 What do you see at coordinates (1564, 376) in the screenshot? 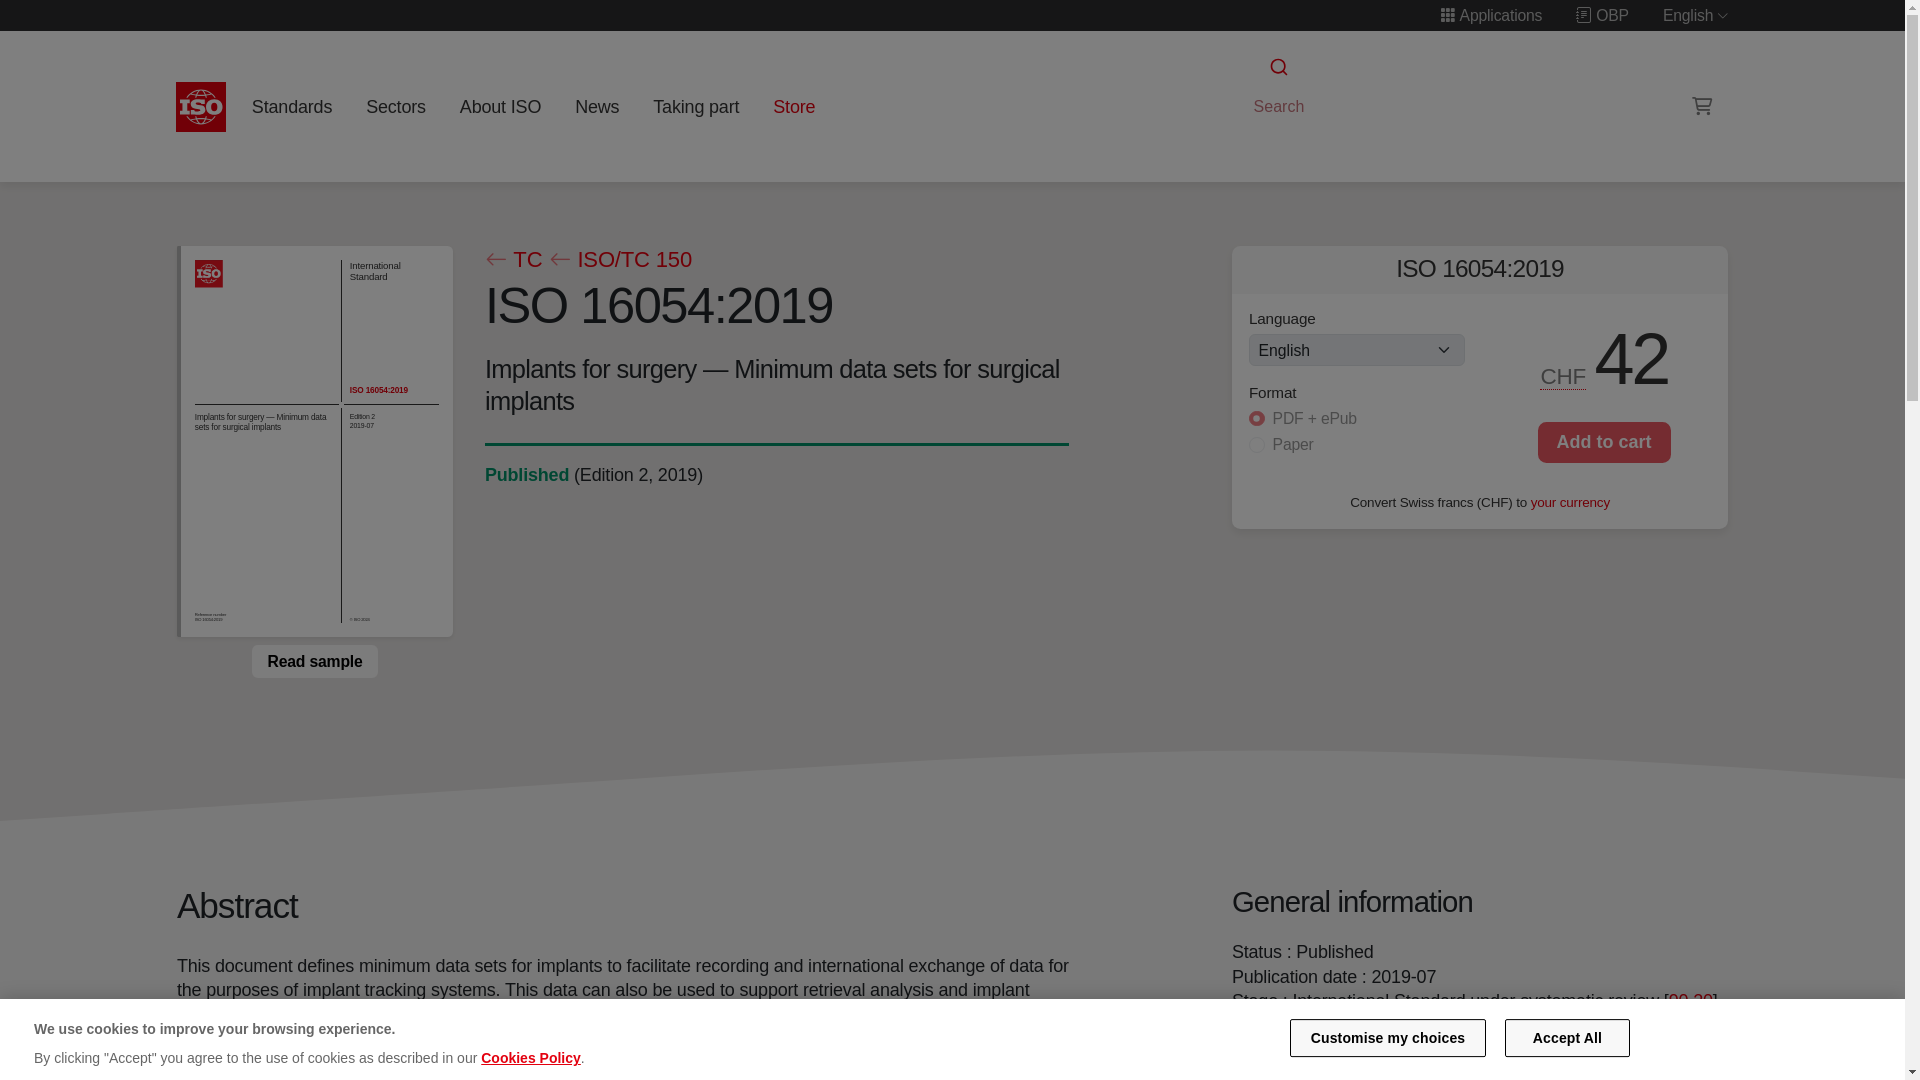
I see `Swiss francs` at bounding box center [1564, 376].